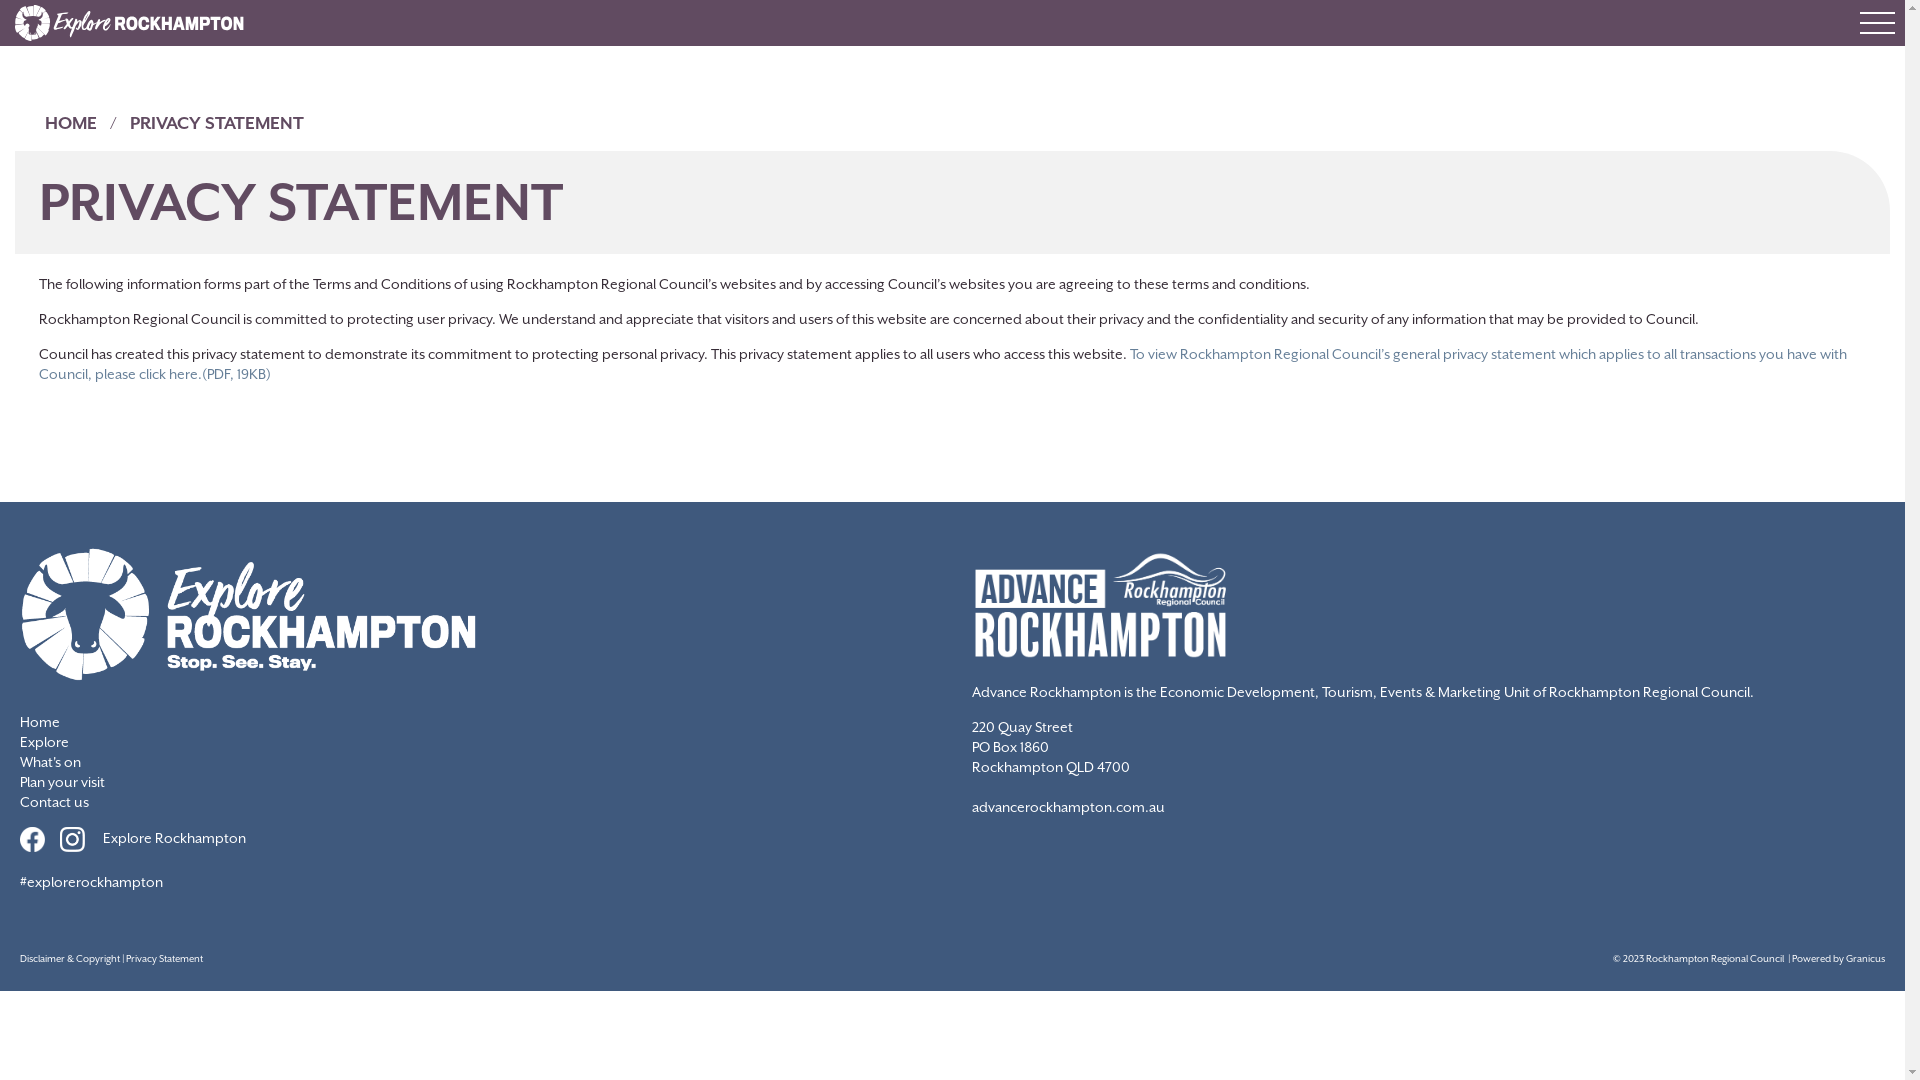 This screenshot has height=1080, width=1920. Describe the element at coordinates (130, 23) in the screenshot. I see `Home - Rockhampton Regional Council - Logo` at that location.